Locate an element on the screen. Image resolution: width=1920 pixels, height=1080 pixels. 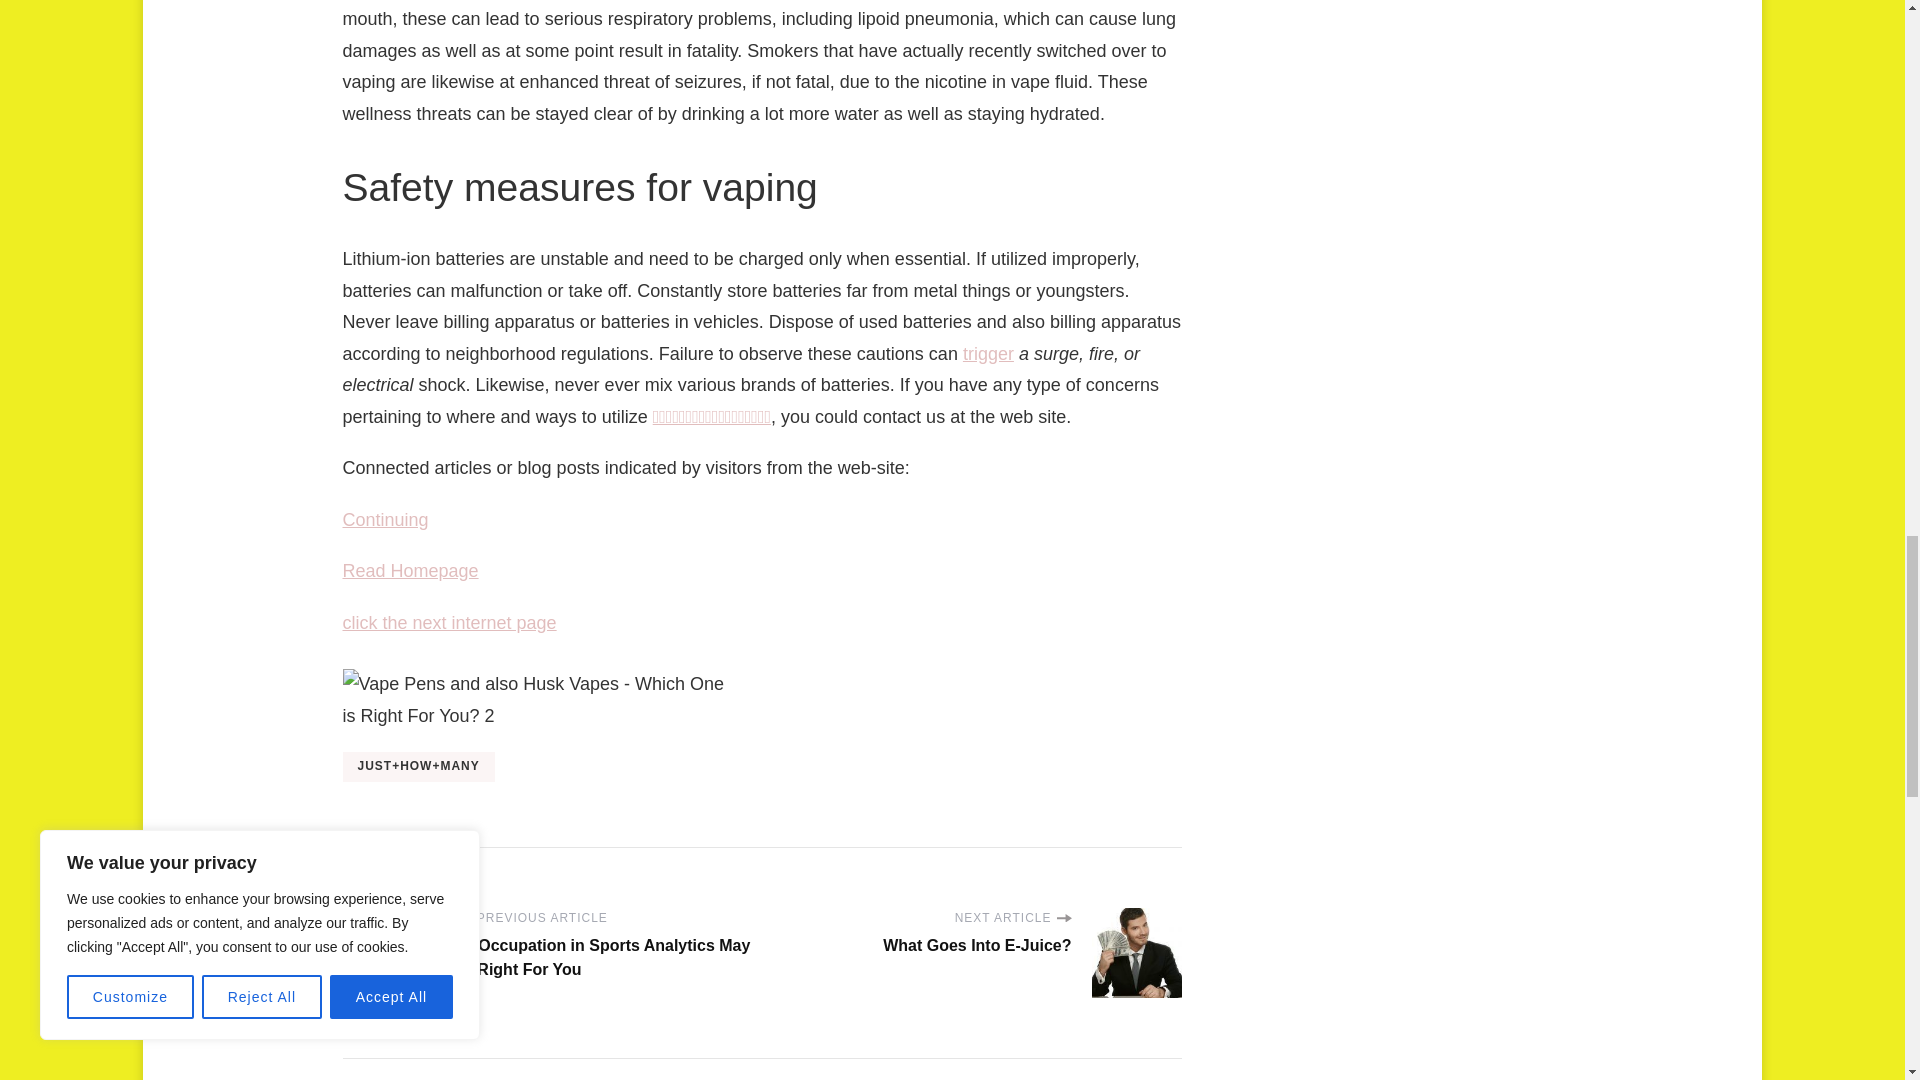
trigger is located at coordinates (988, 354).